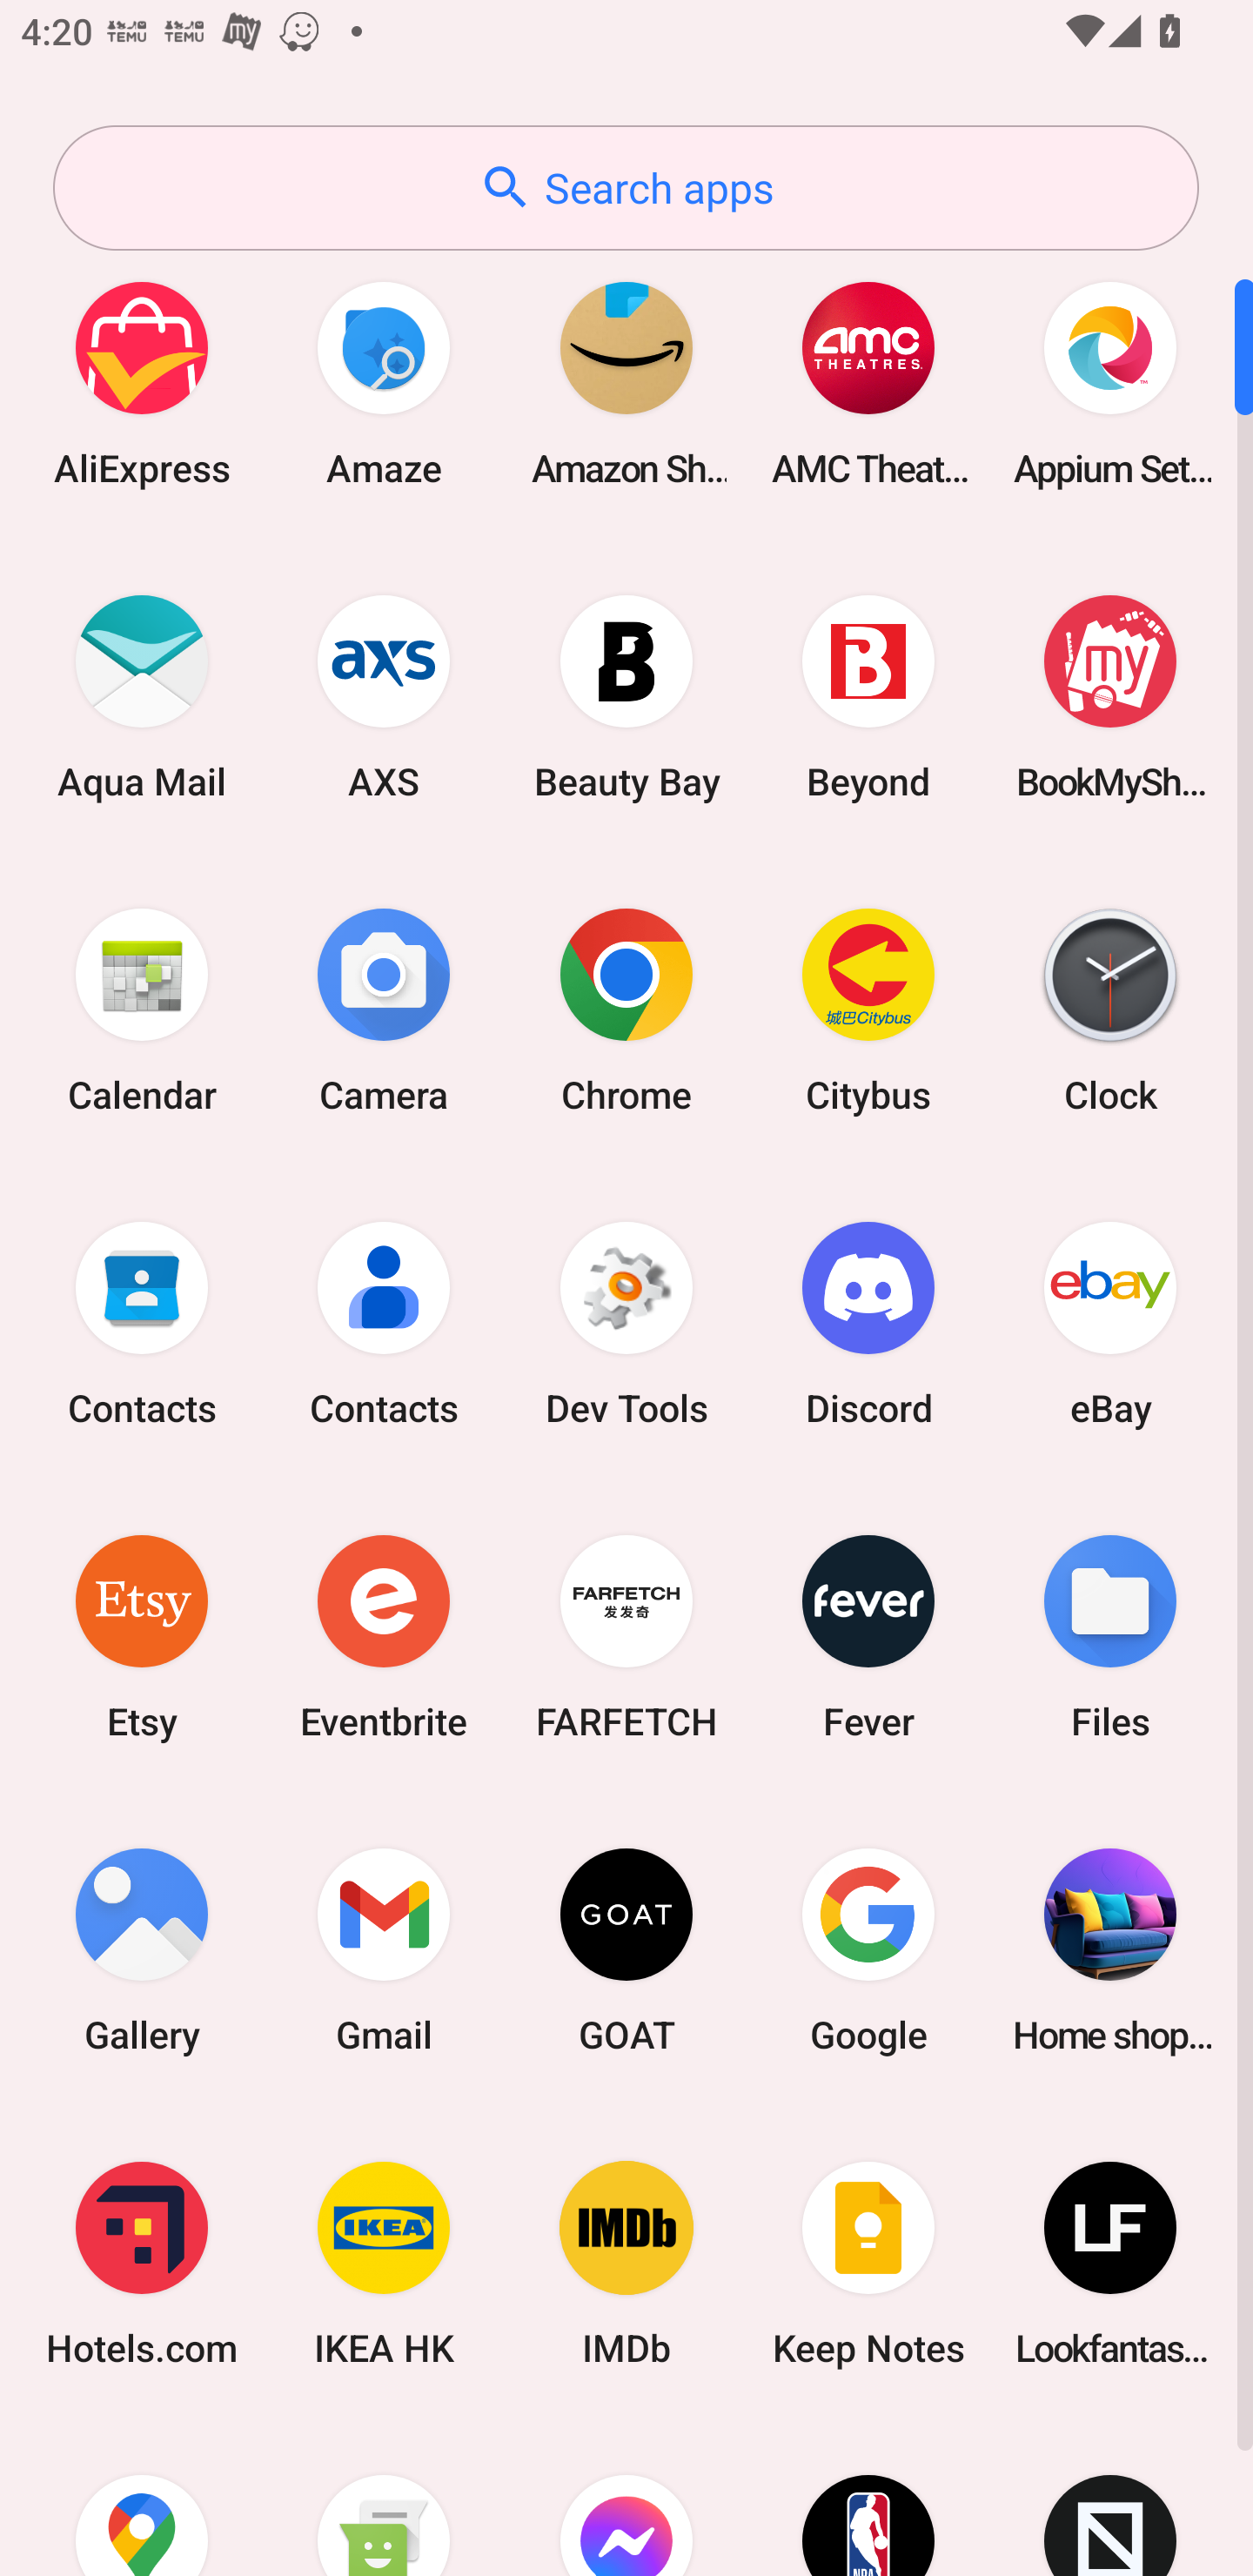 This screenshot has width=1253, height=2576. What do you see at coordinates (1110, 383) in the screenshot?
I see `Appium Settings` at bounding box center [1110, 383].